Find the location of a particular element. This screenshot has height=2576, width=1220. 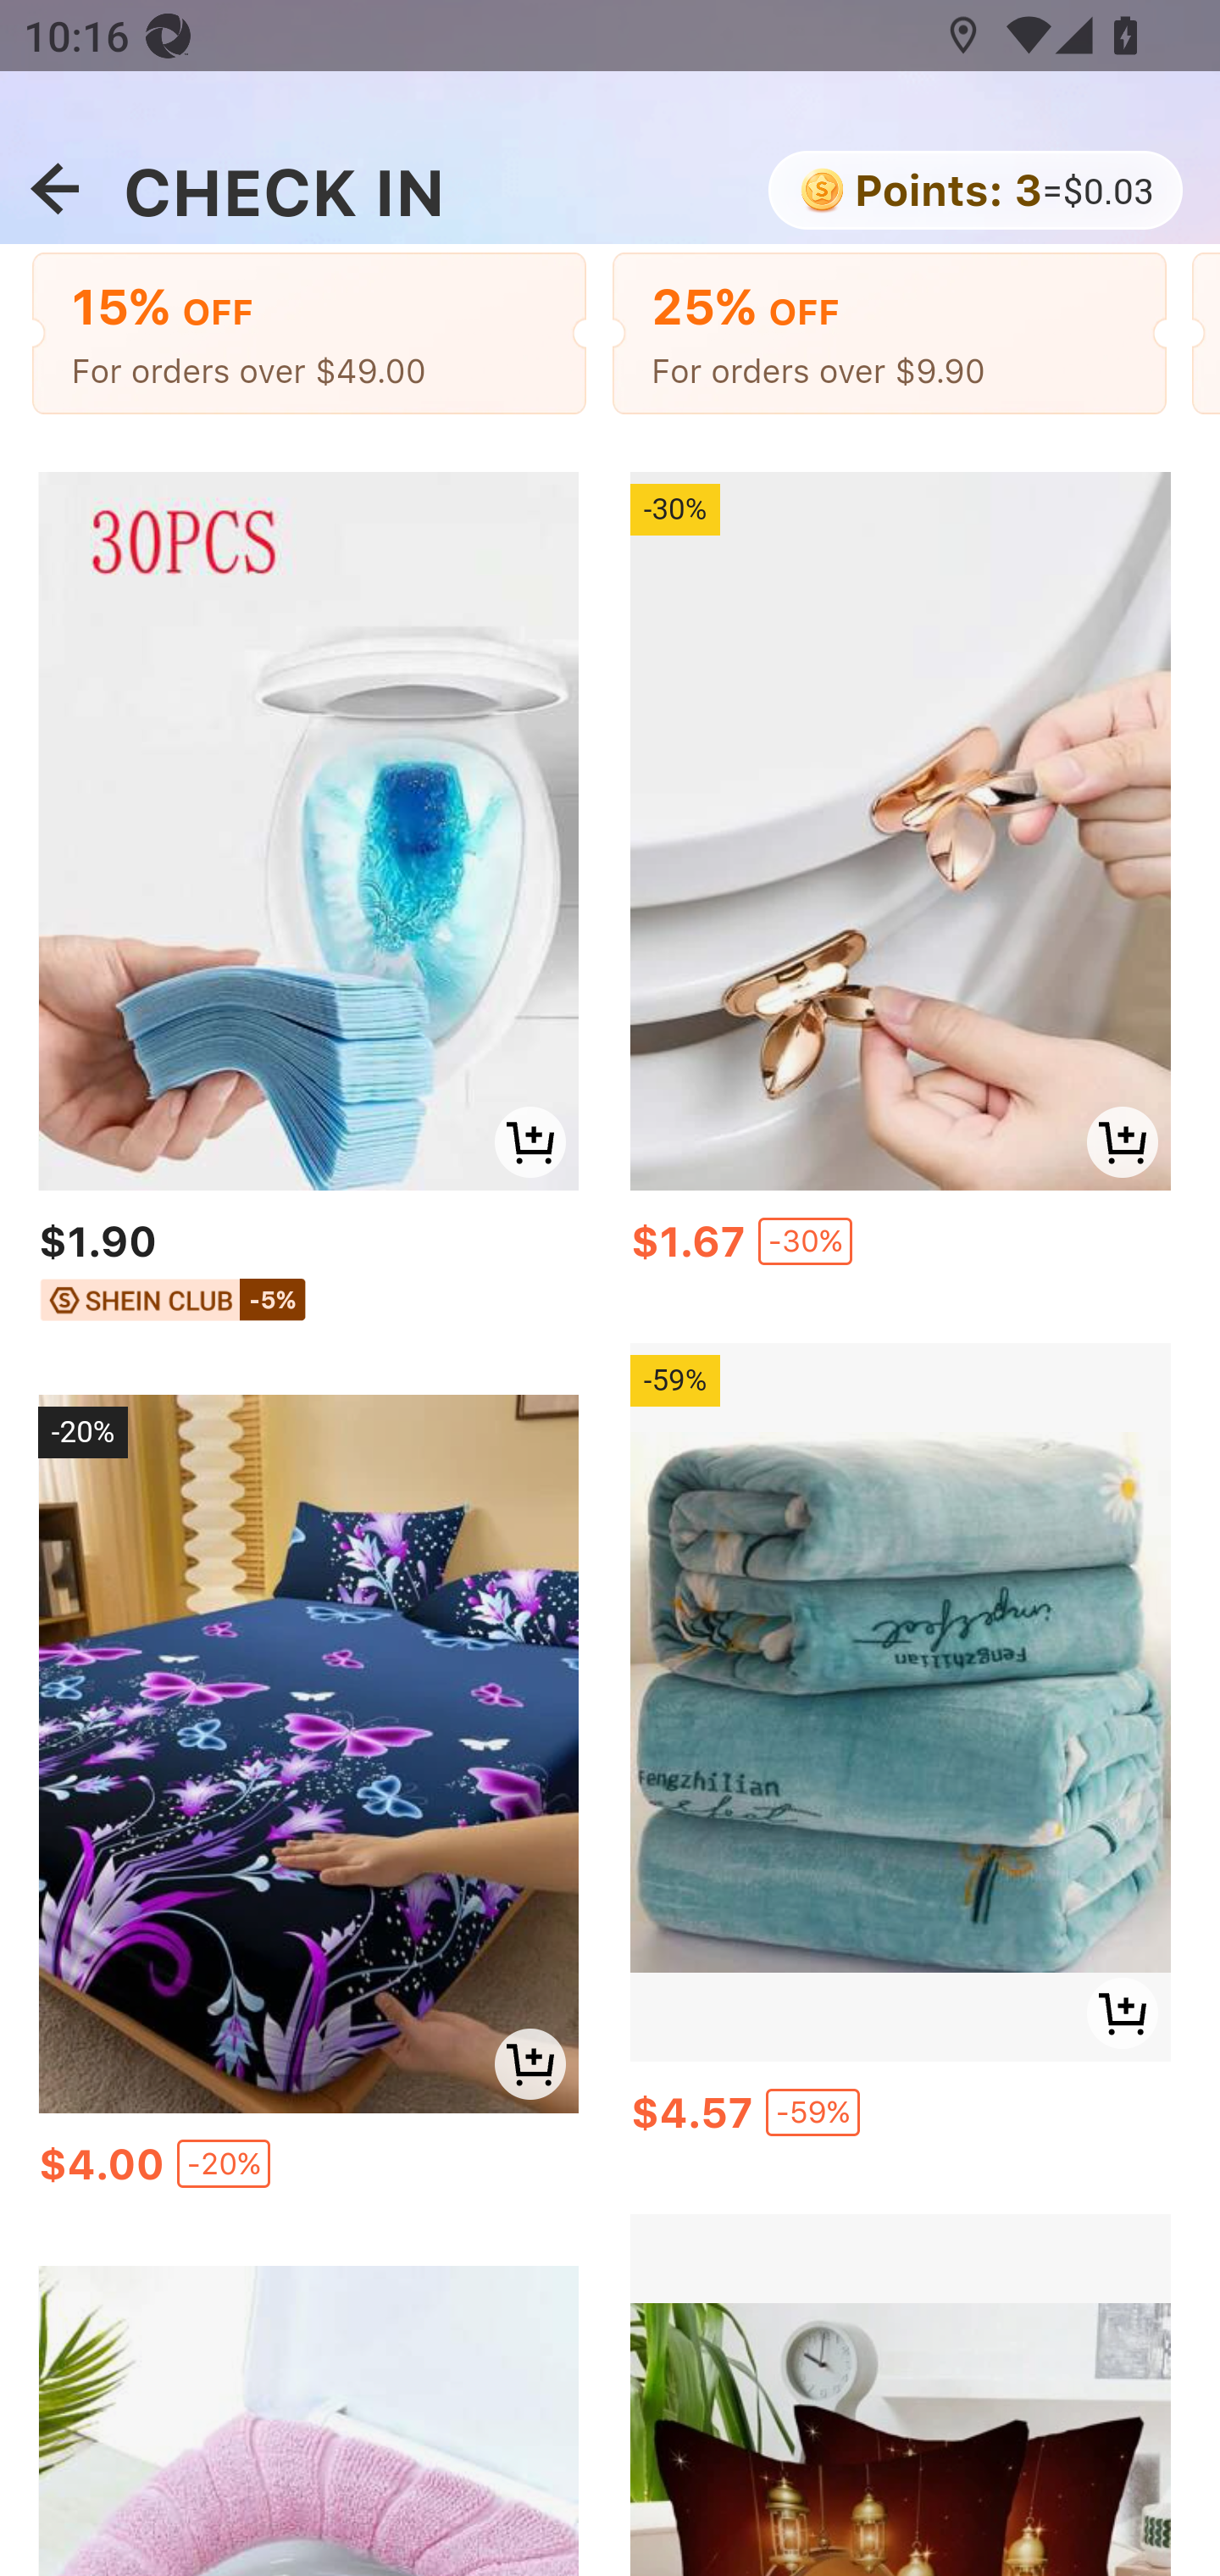

$1.67 -30% is located at coordinates (901, 1249).